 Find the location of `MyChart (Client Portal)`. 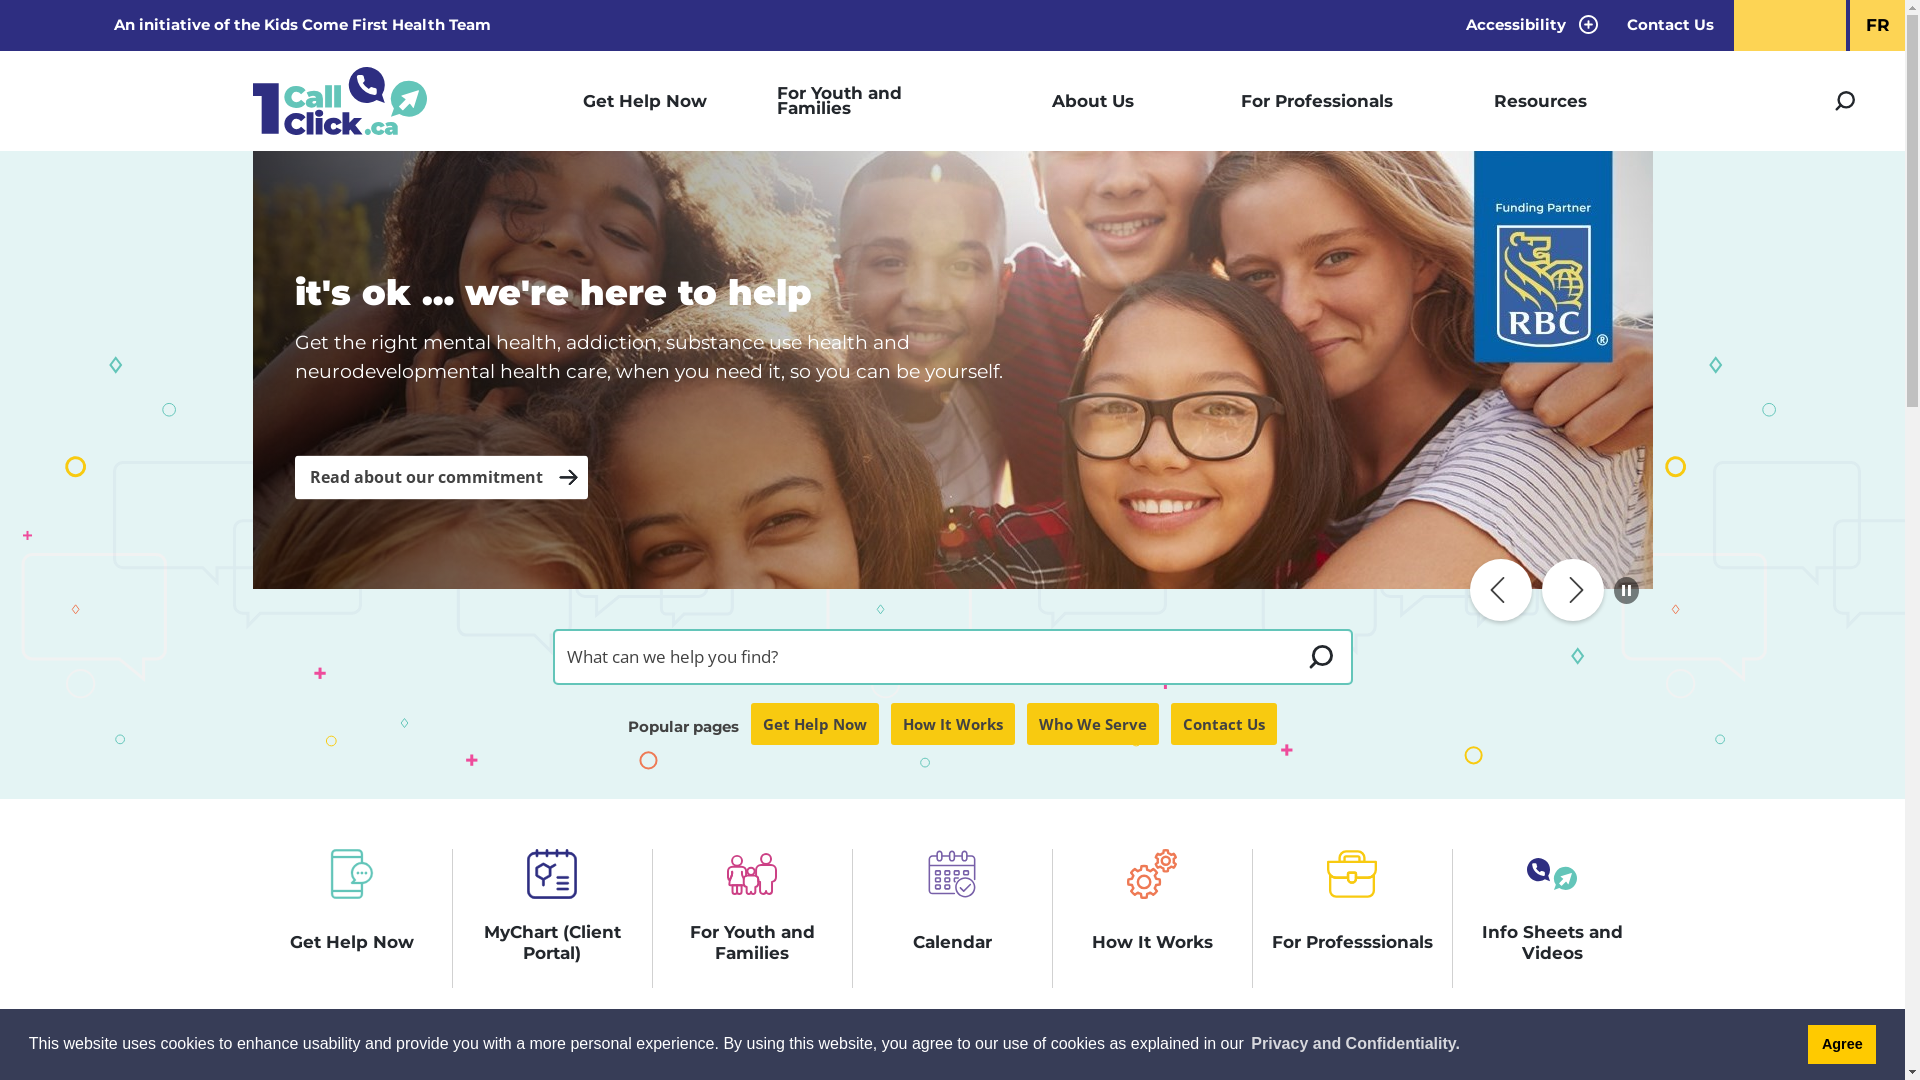

MyChart (Client Portal) is located at coordinates (552, 918).